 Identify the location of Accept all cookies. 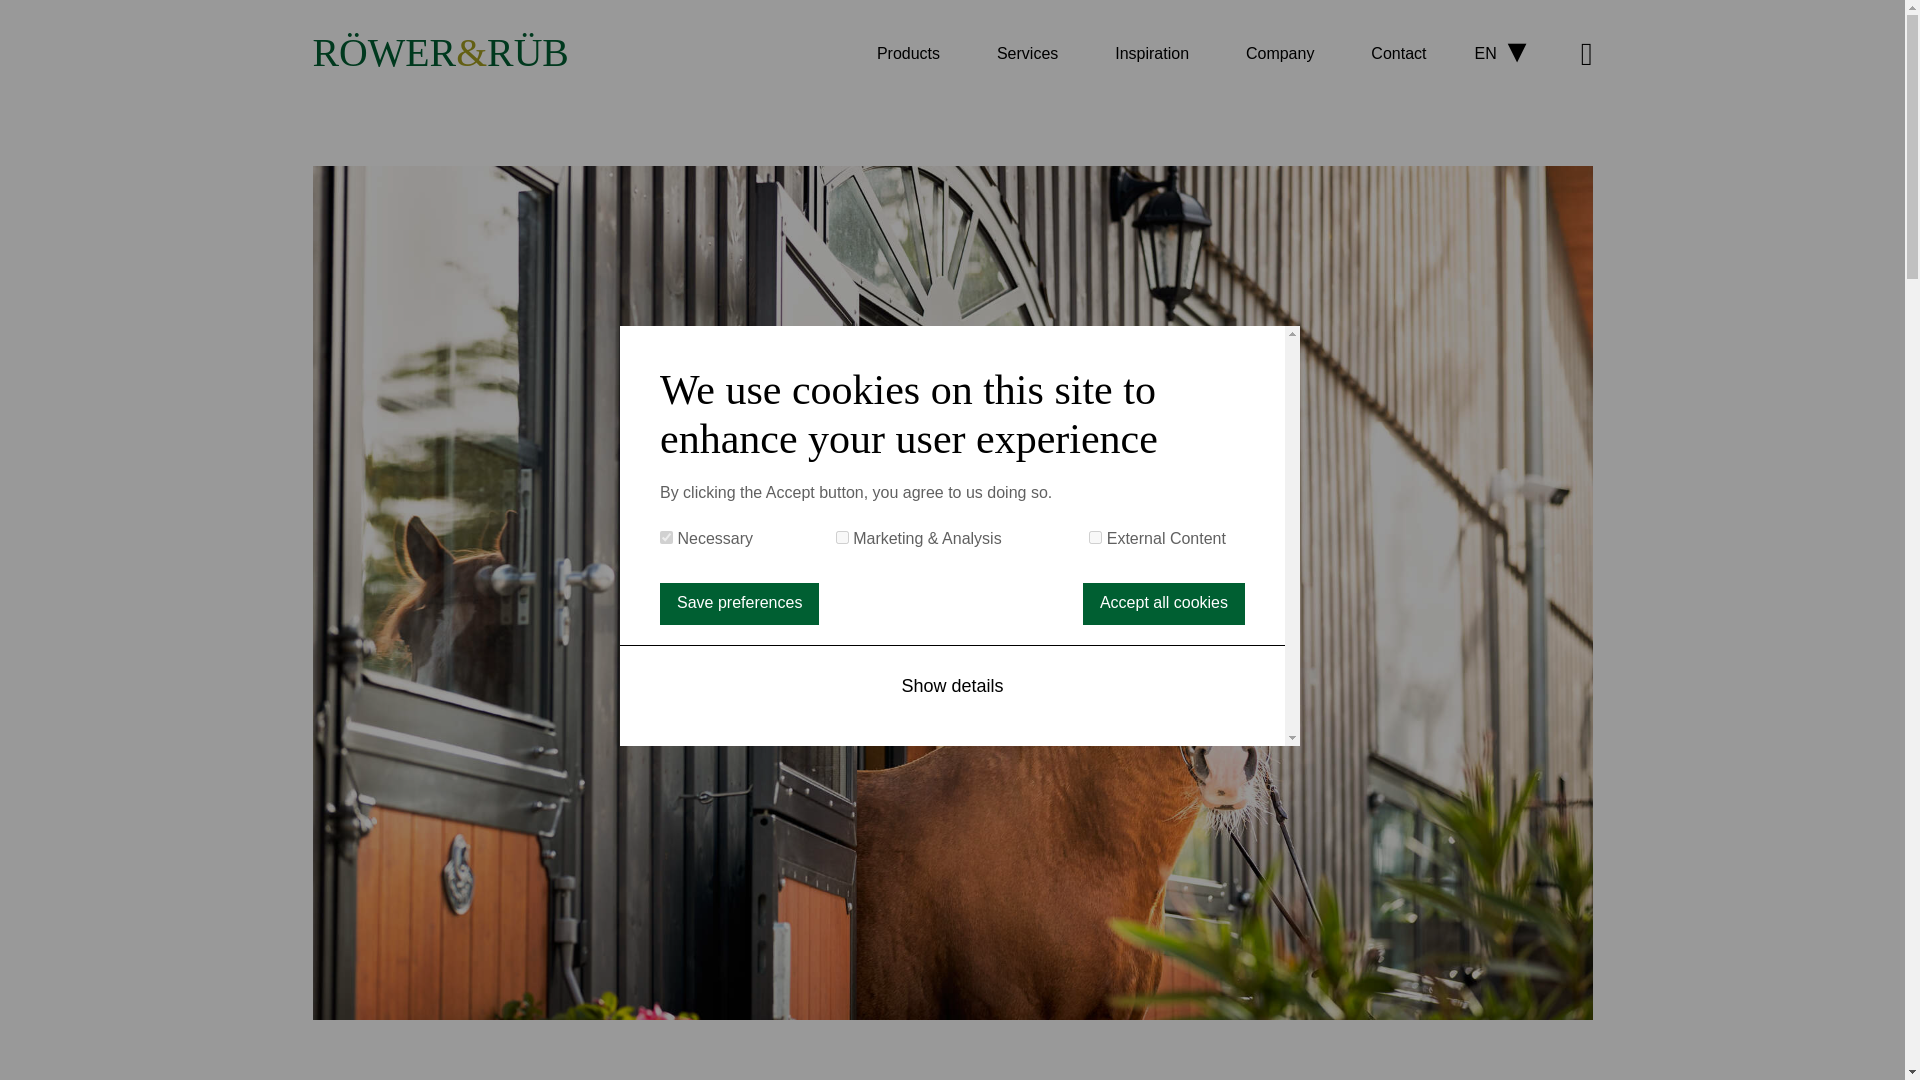
(1163, 604).